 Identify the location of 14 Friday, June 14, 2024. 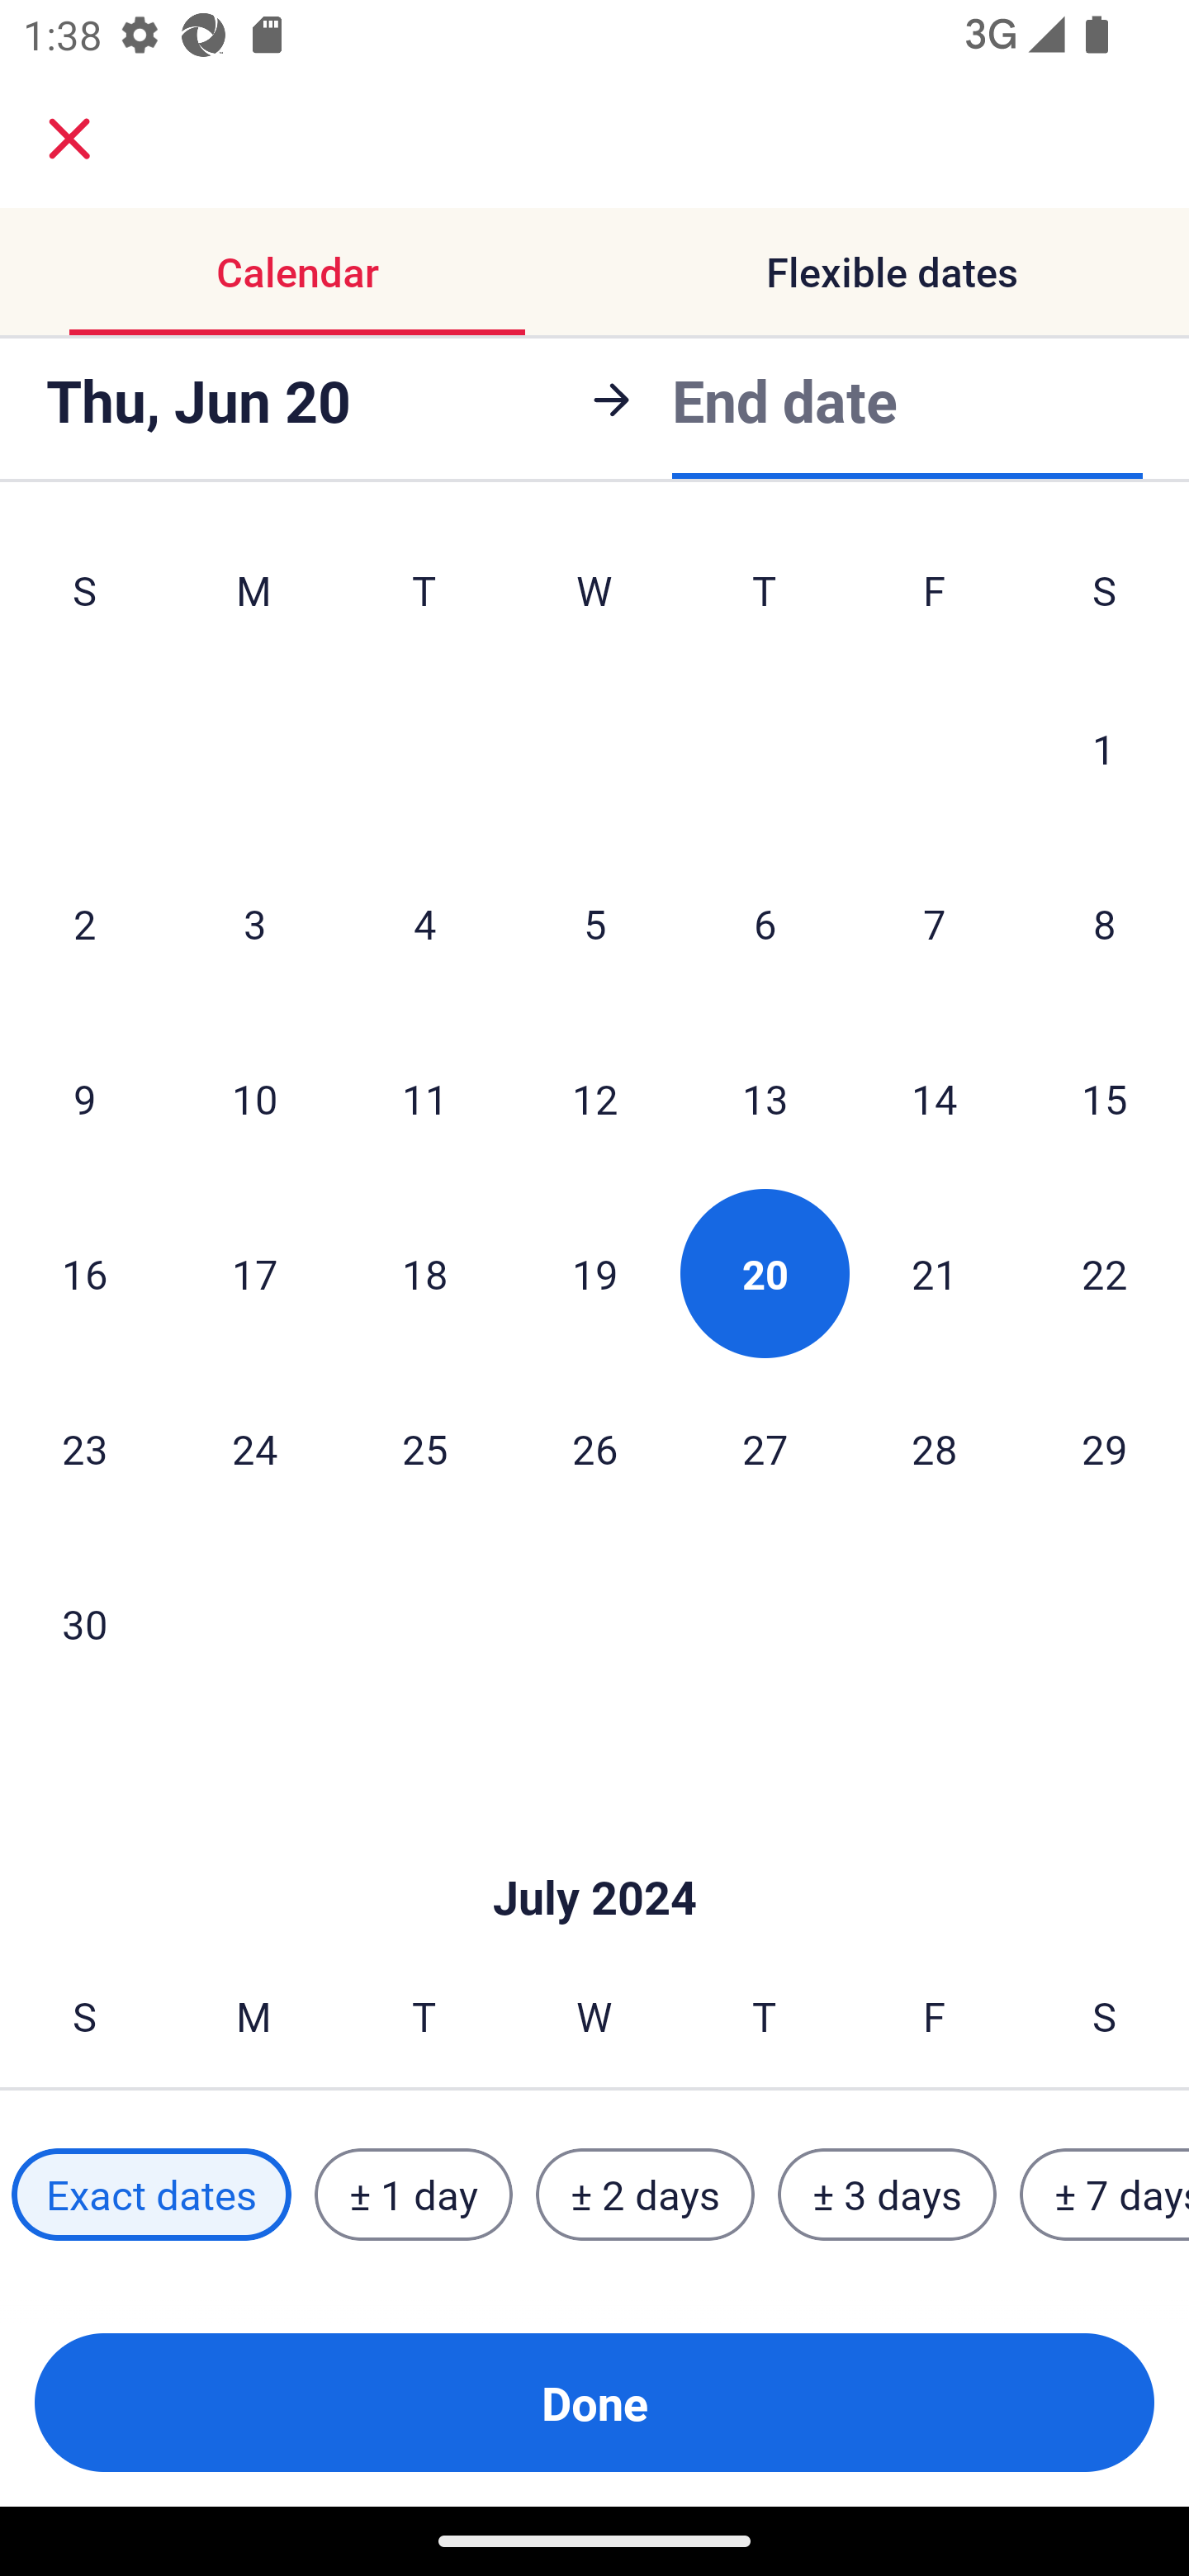
(935, 1098).